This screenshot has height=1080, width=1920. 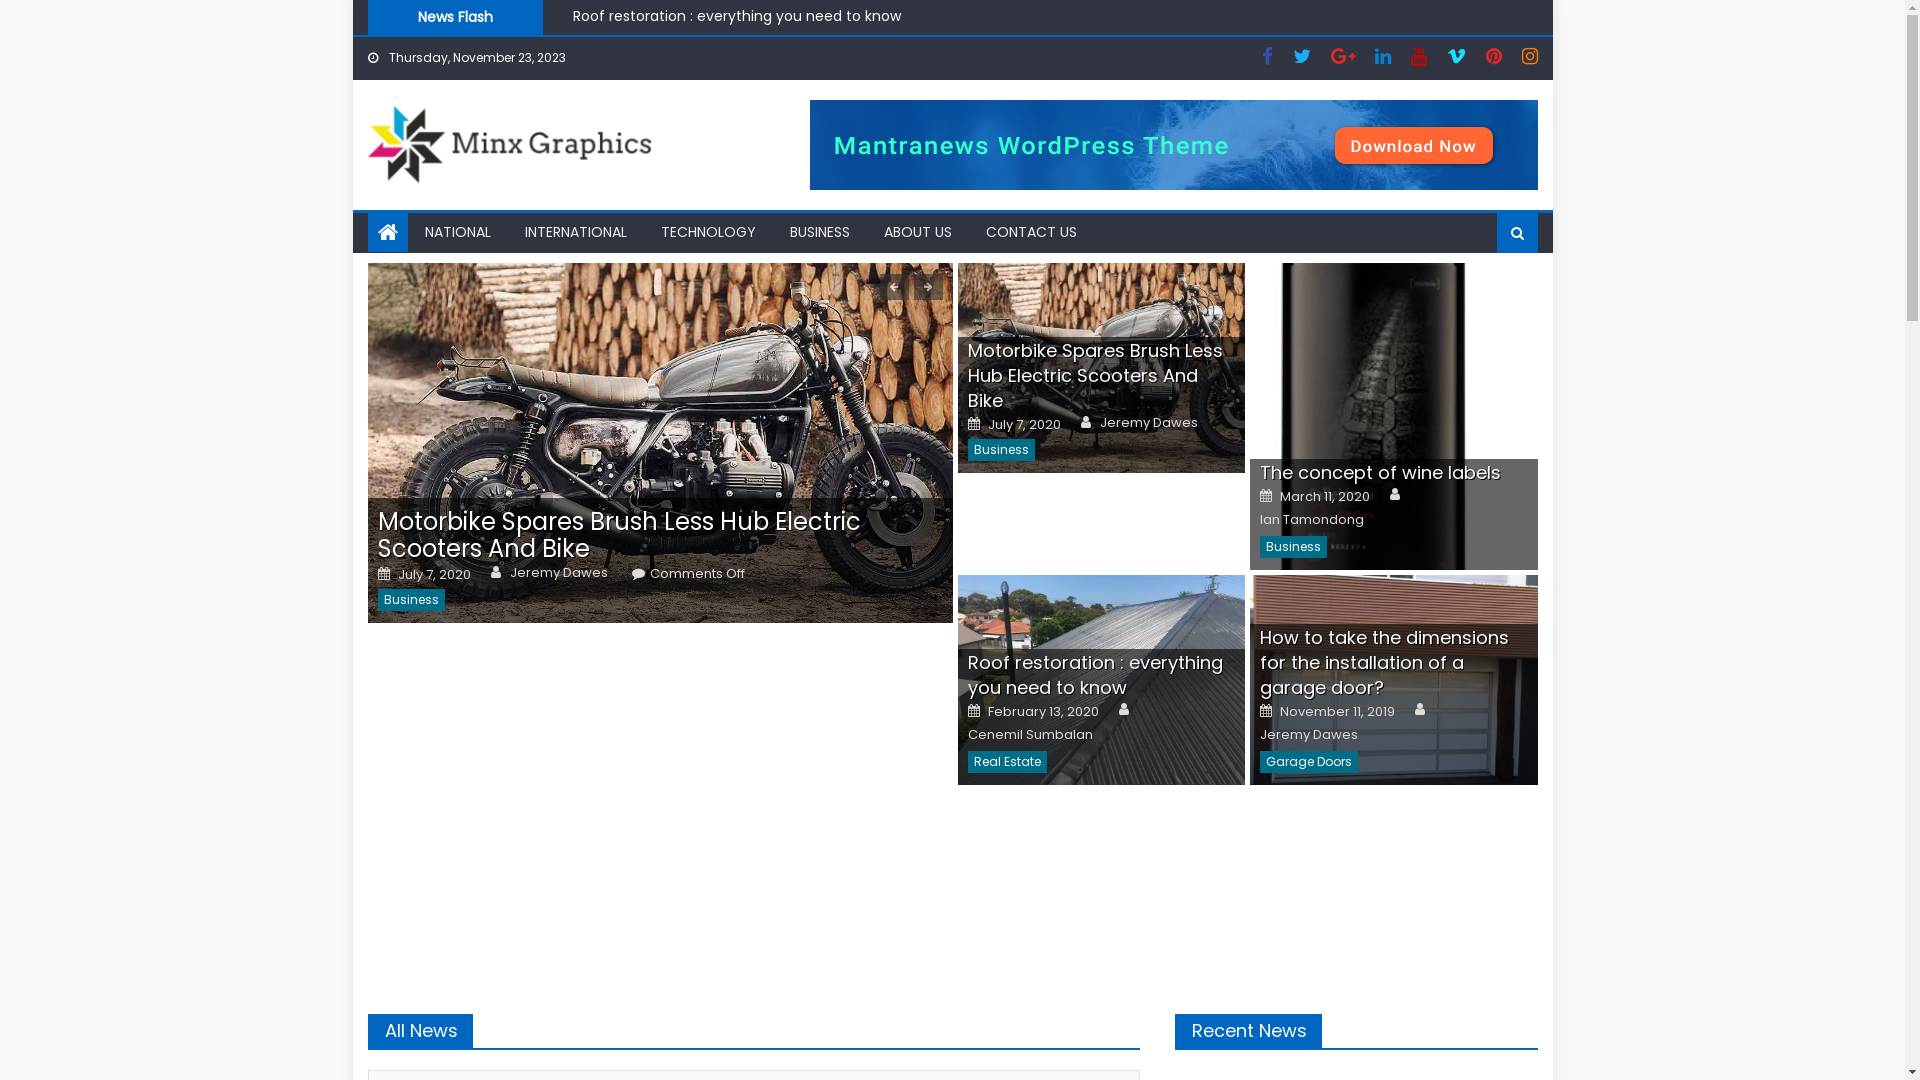 I want to click on Jeremy Dawes, so click(x=1309, y=735).